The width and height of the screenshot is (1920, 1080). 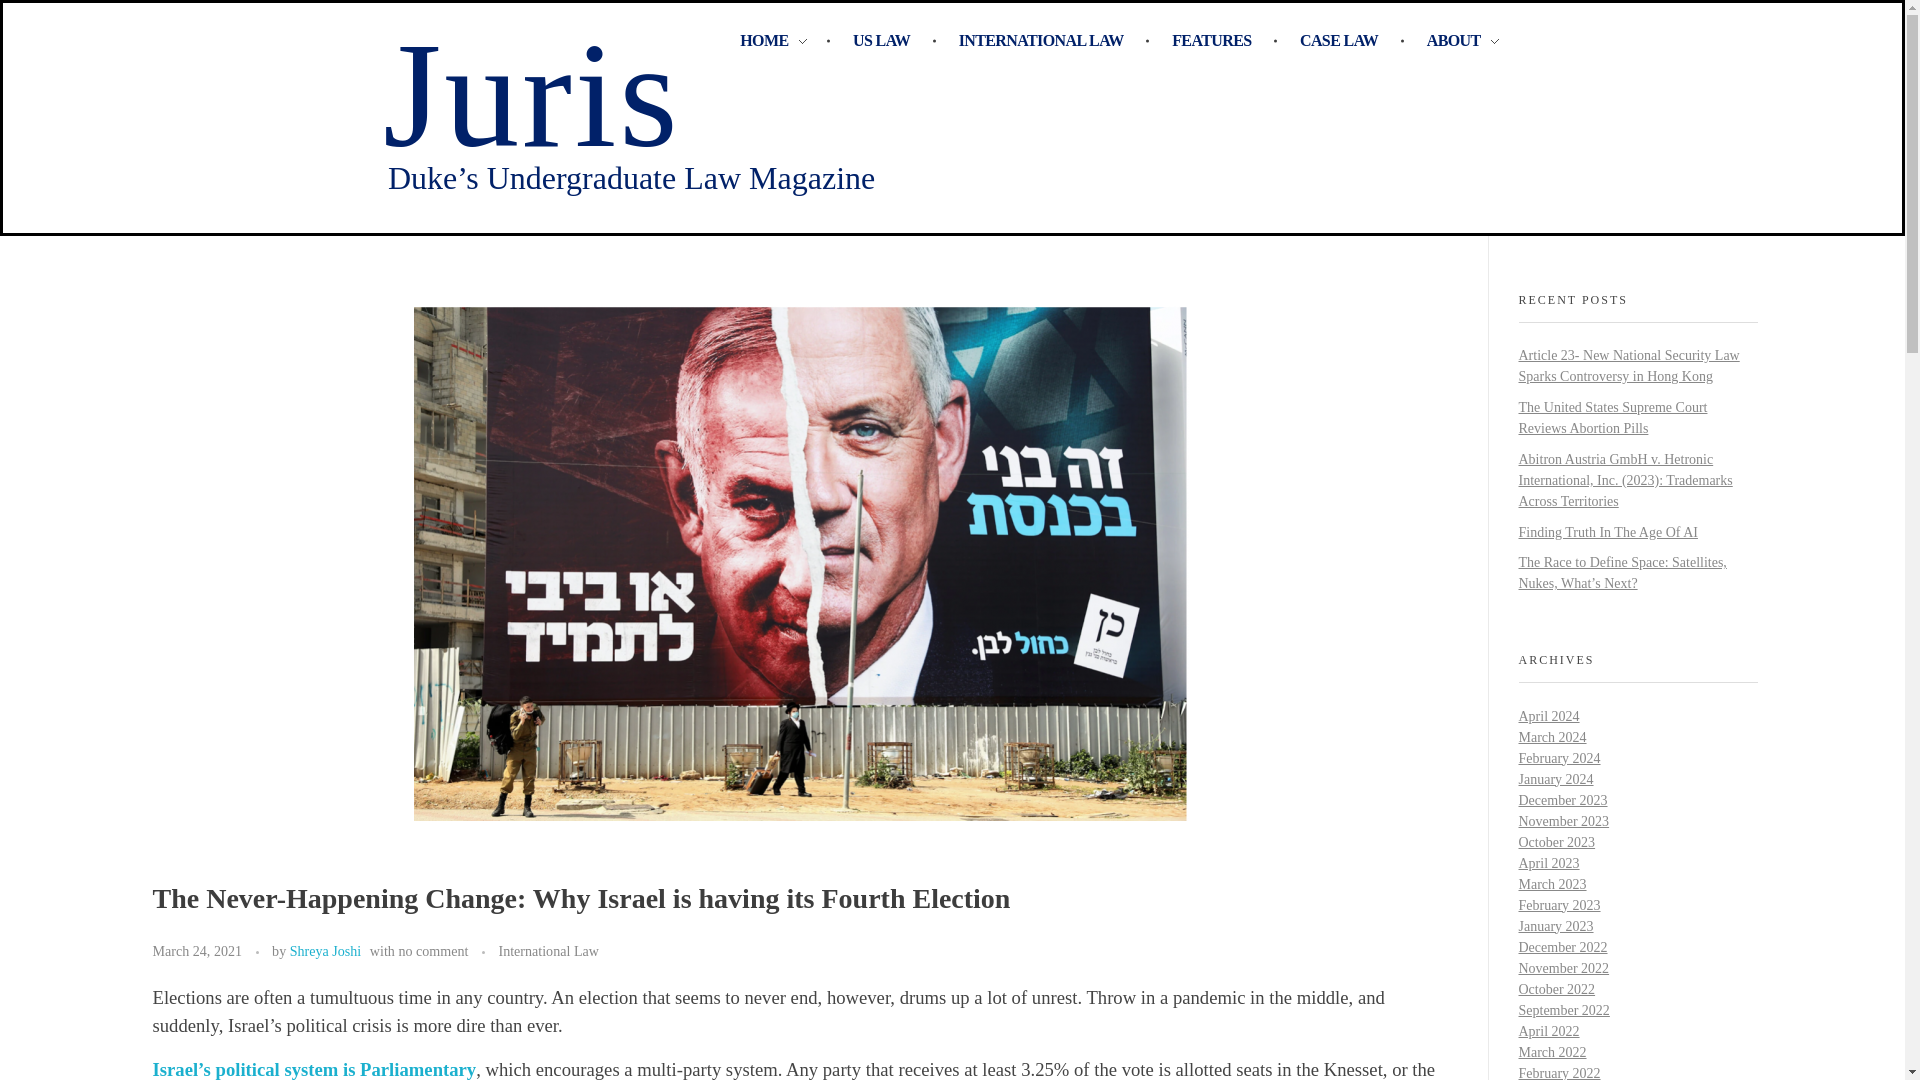 I want to click on March 2023, so click(x=1552, y=884).